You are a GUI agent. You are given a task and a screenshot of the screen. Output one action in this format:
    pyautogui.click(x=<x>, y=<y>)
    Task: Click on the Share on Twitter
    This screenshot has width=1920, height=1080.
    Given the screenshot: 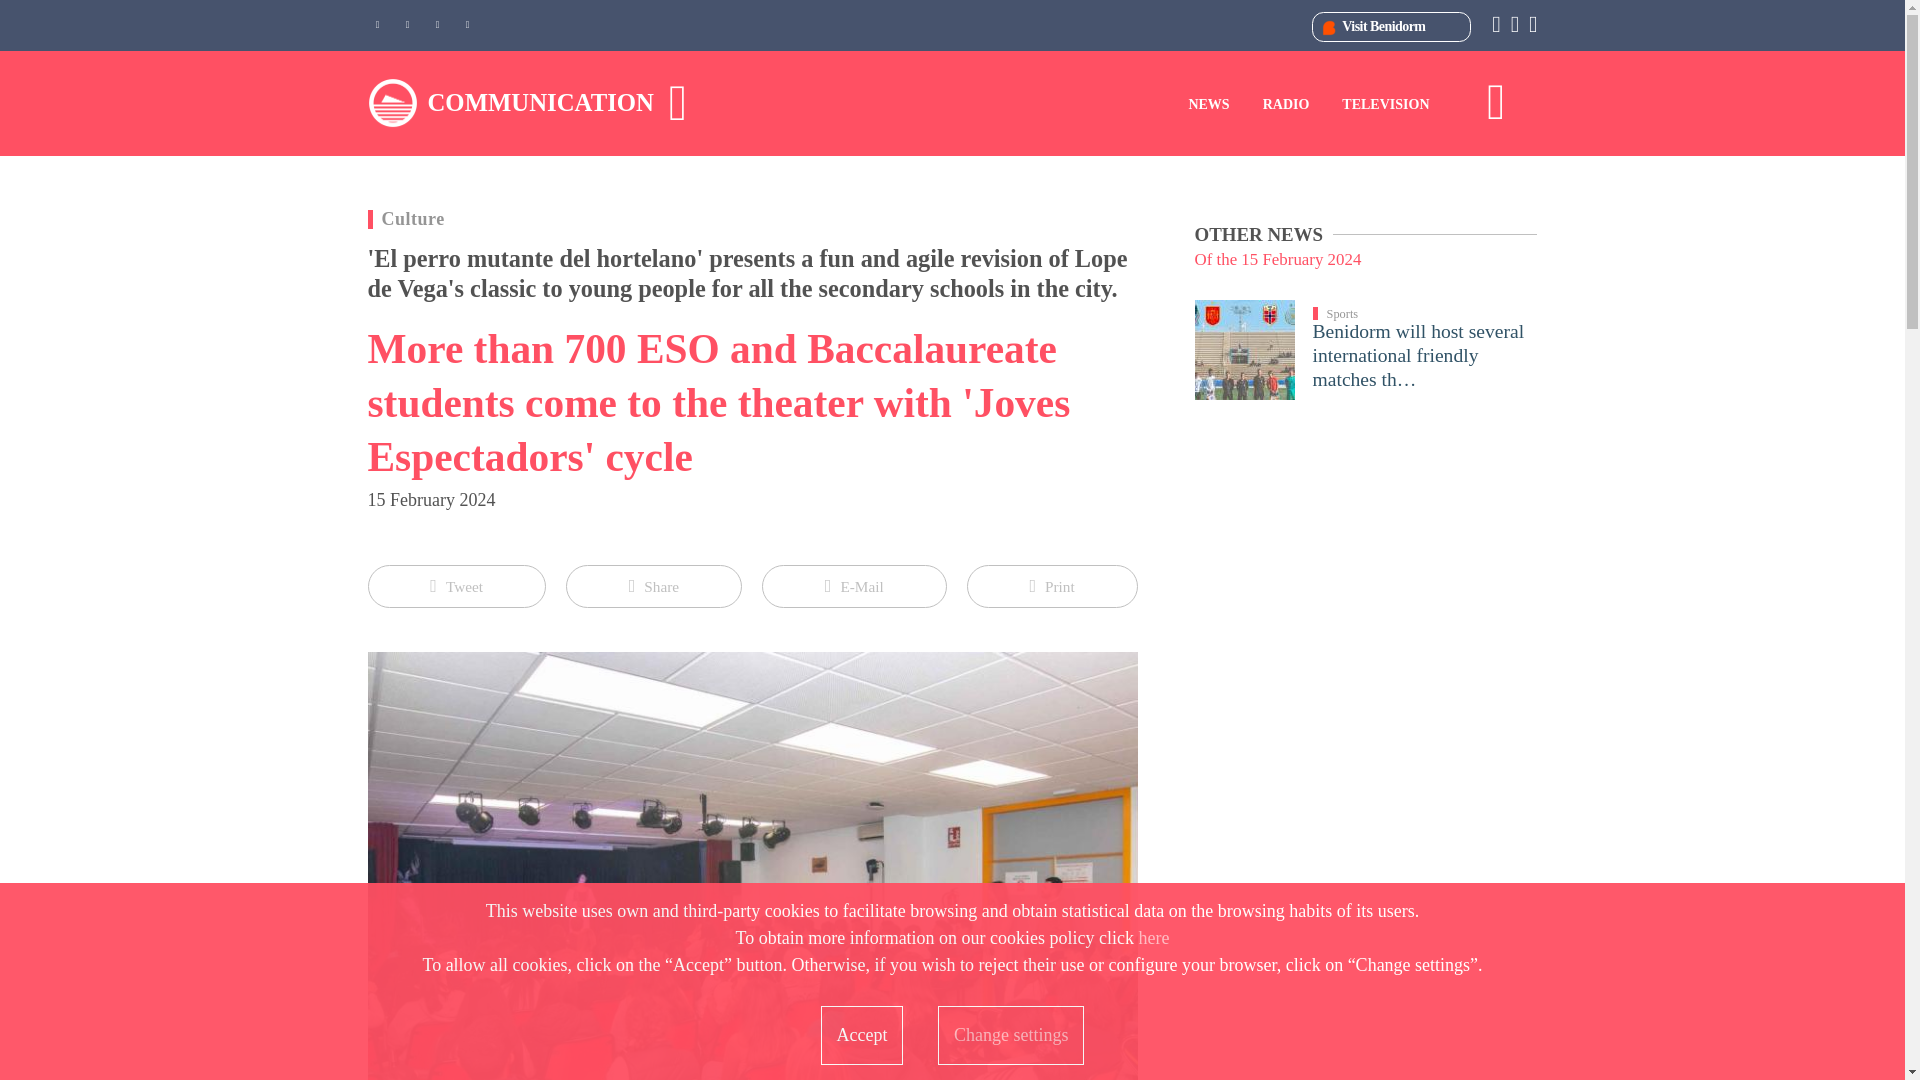 What is the action you would take?
    pyautogui.click(x=456, y=586)
    